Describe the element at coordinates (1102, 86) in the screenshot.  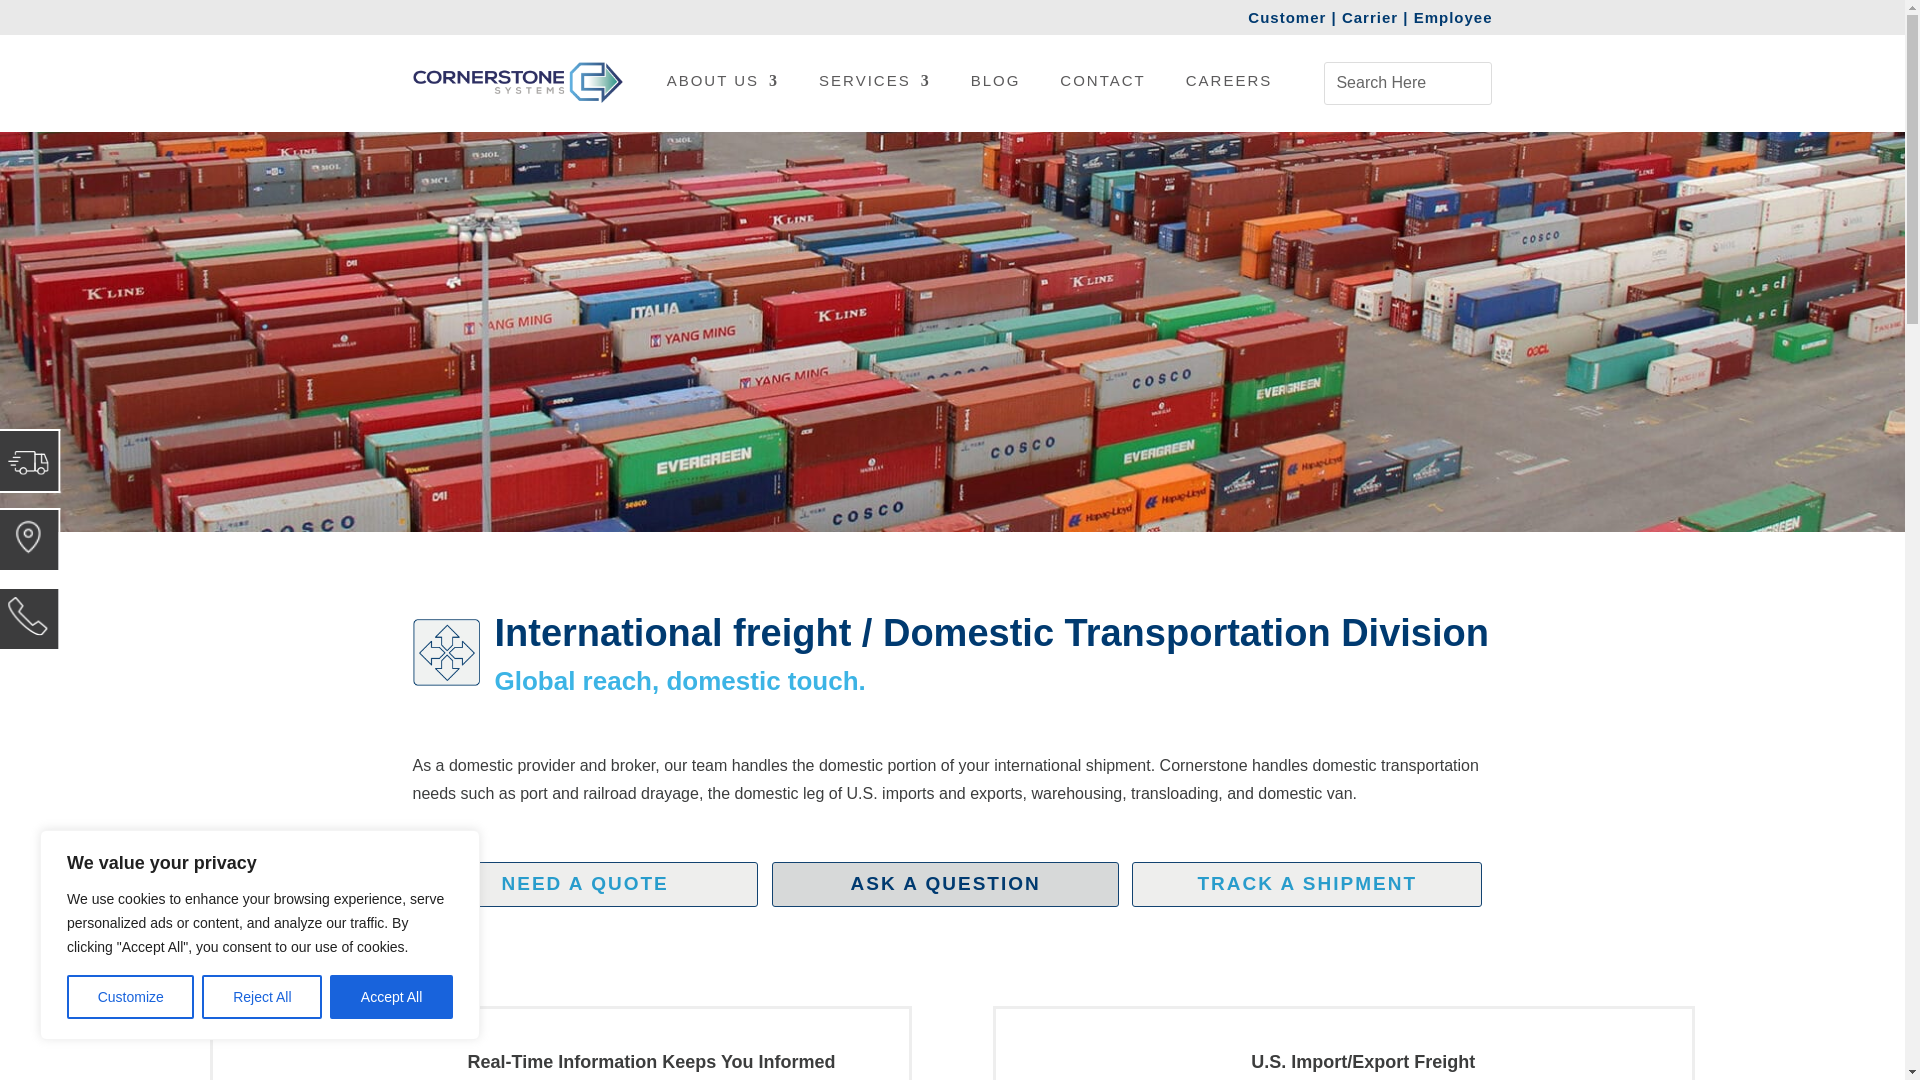
I see `CONTACT` at that location.